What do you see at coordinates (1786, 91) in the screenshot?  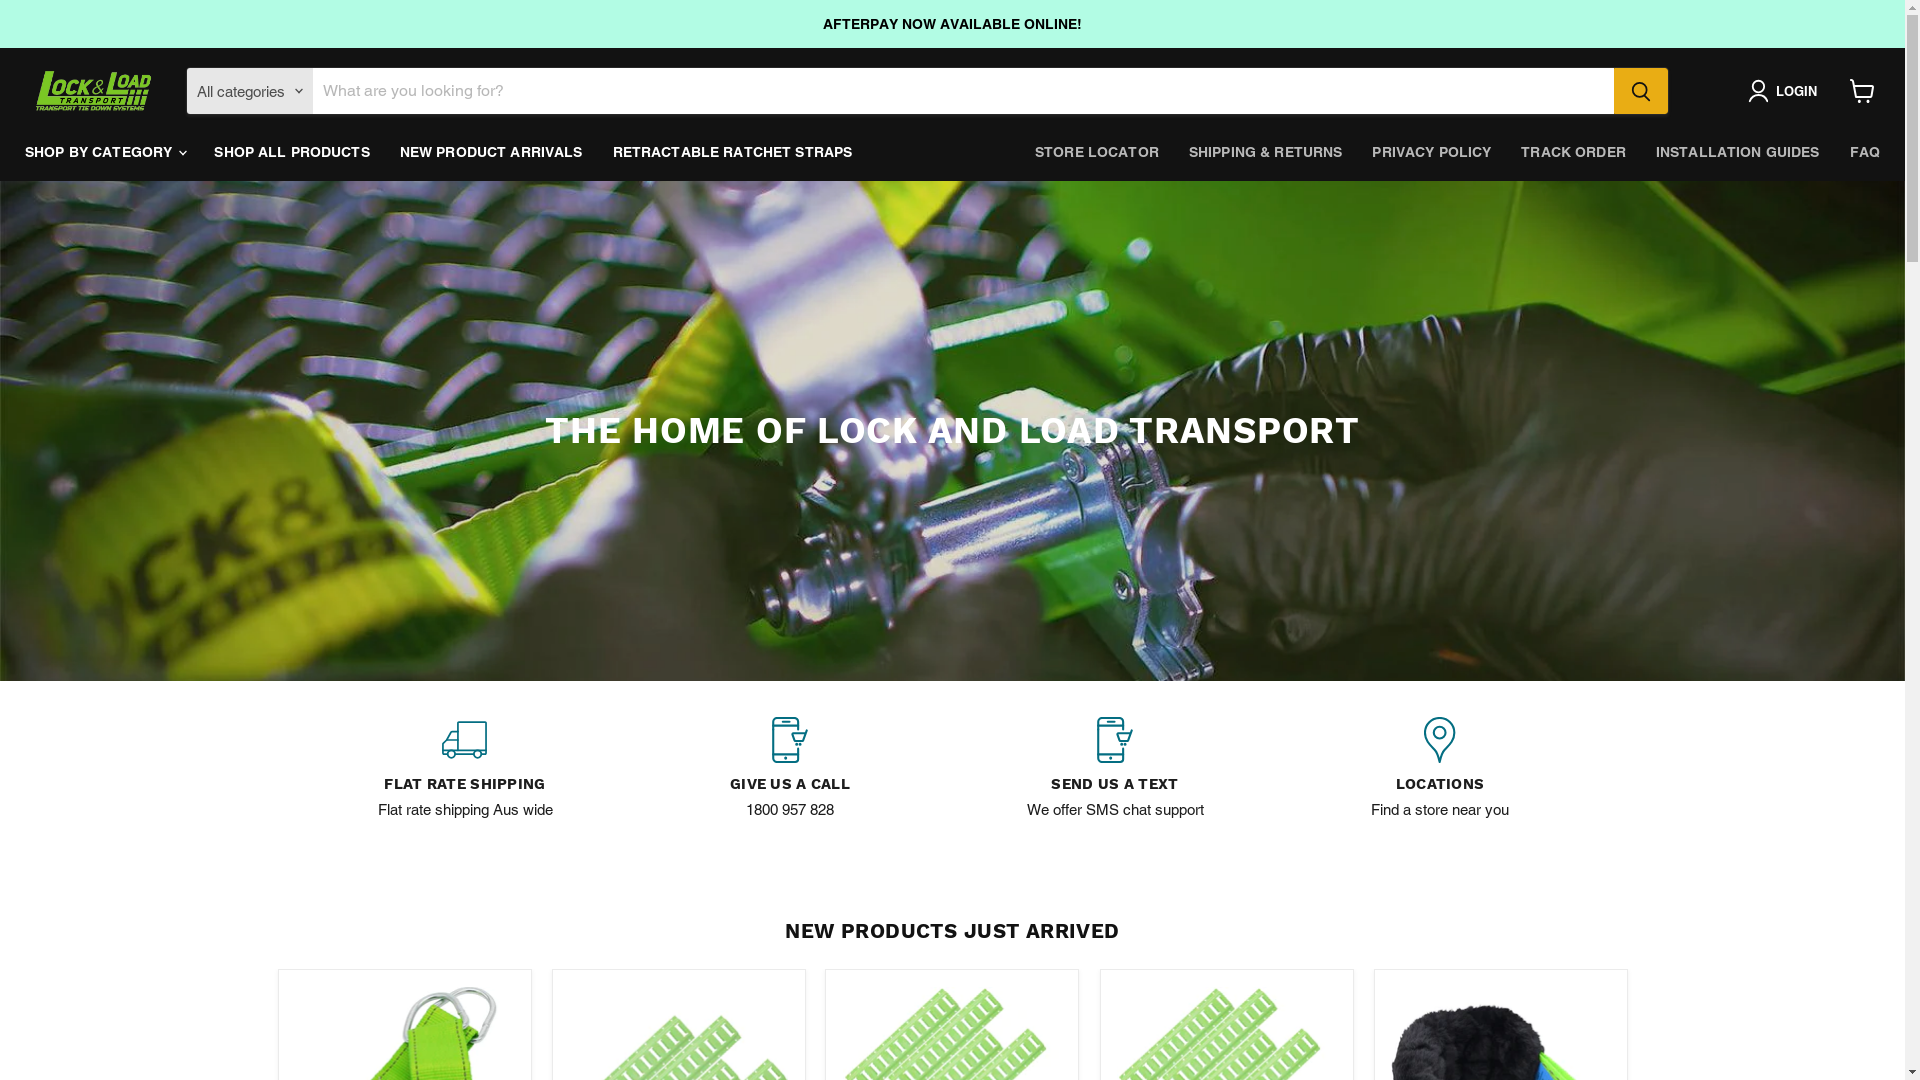 I see `LOGIN` at bounding box center [1786, 91].